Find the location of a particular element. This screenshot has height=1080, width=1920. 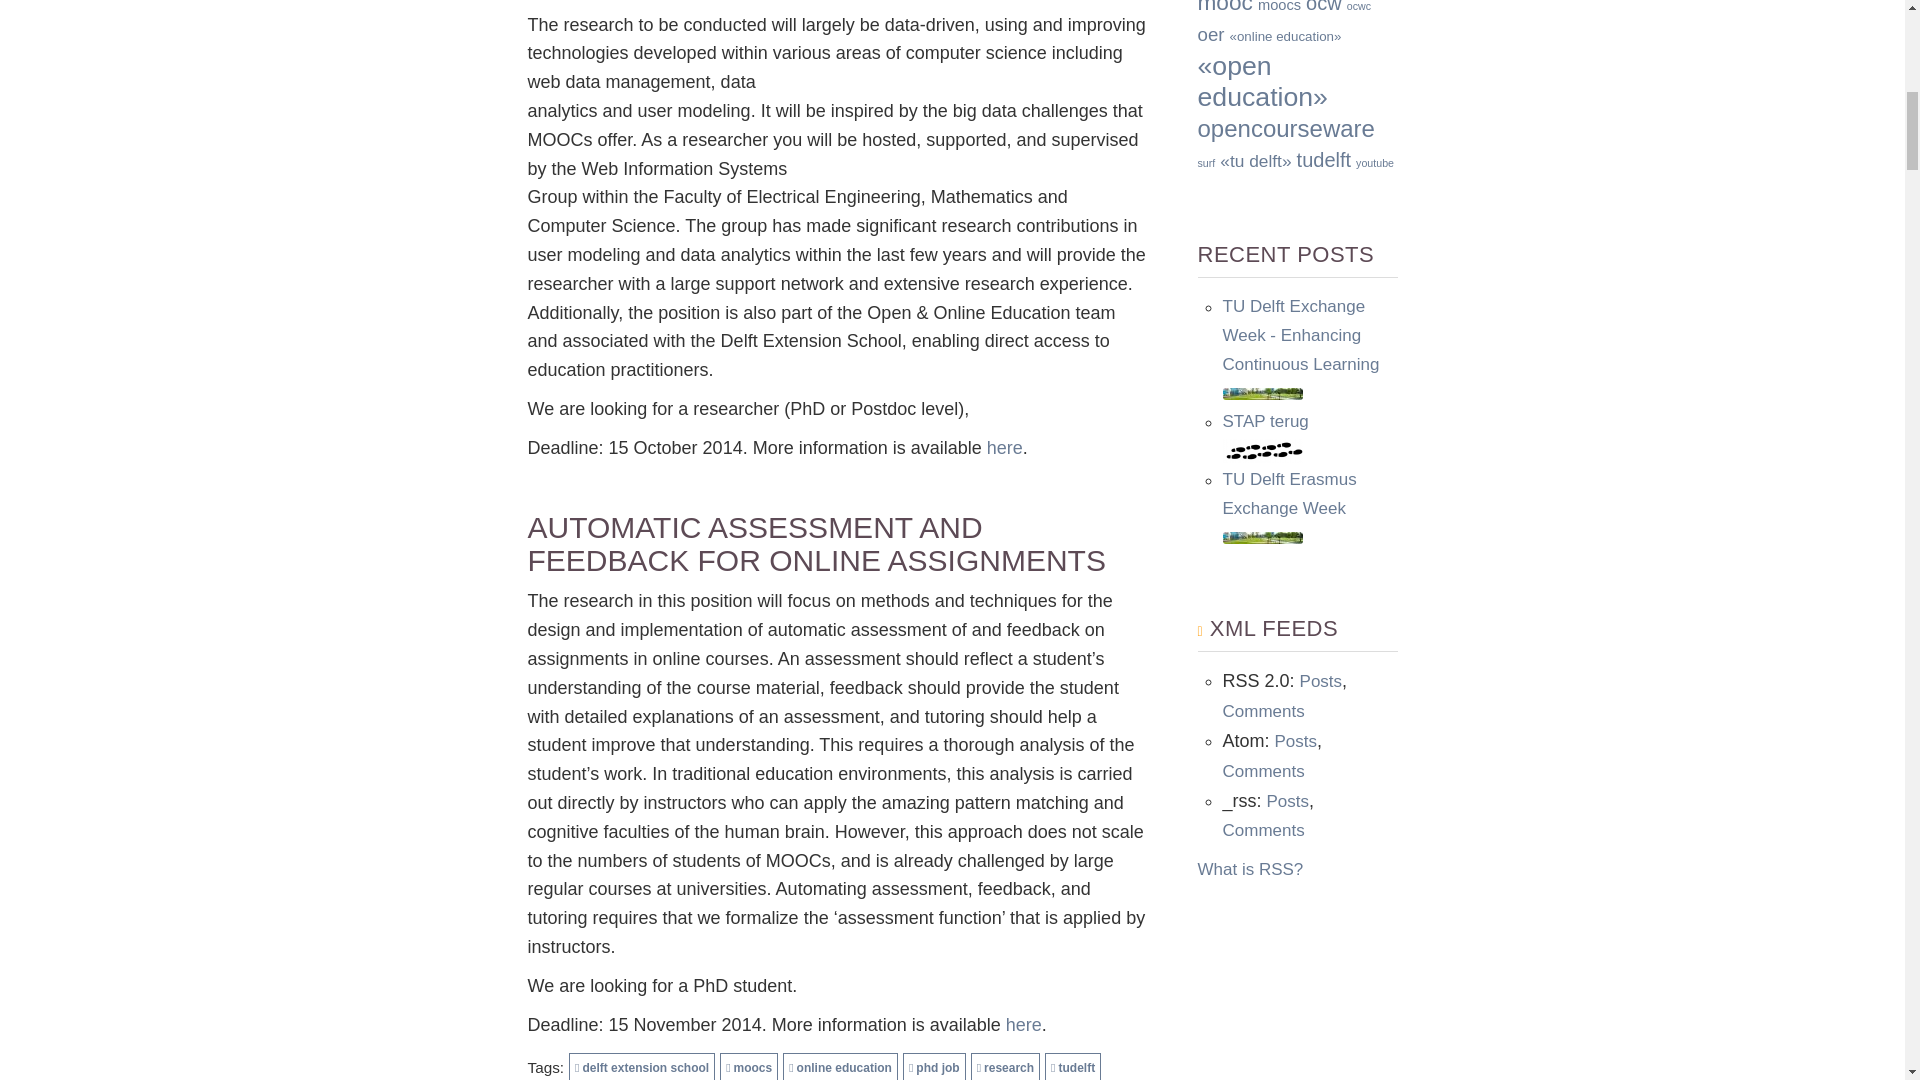

delft extension school is located at coordinates (641, 1066).